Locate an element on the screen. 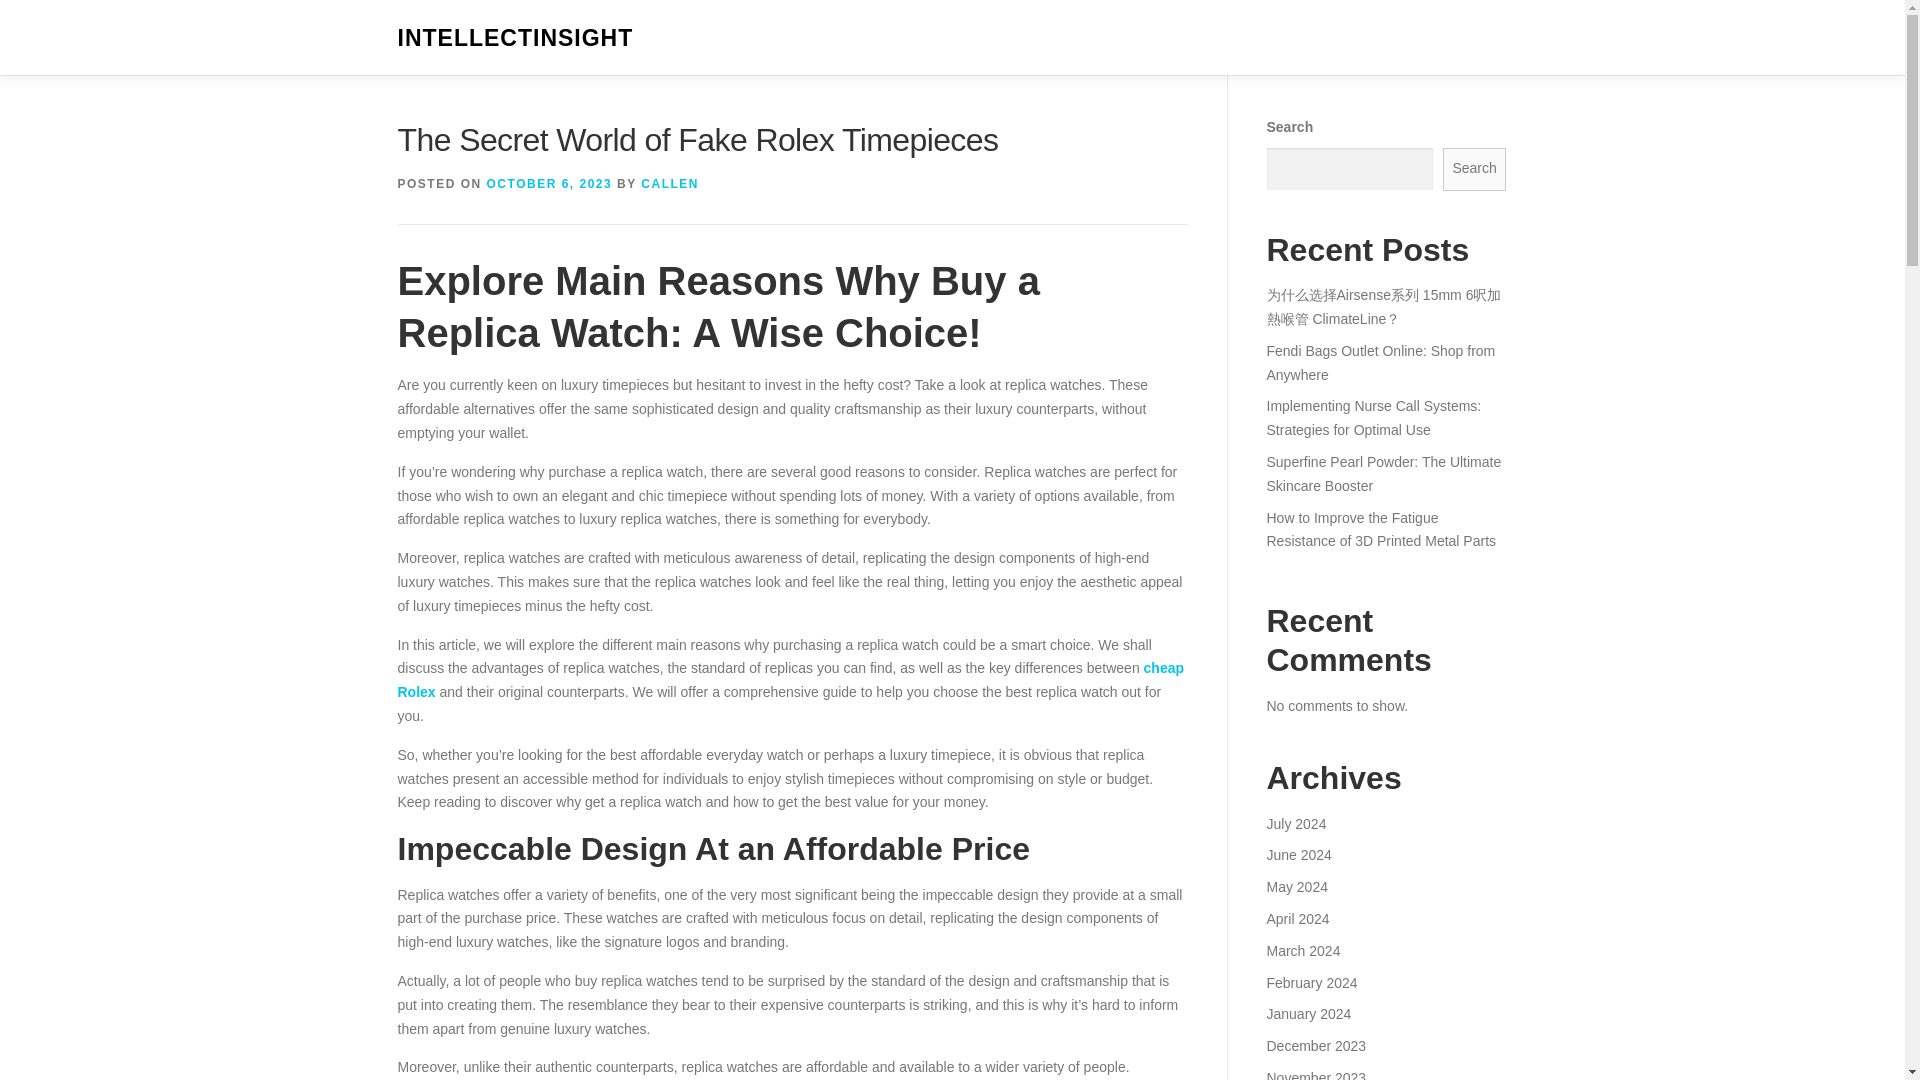 Image resolution: width=1920 pixels, height=1080 pixels. May 2024 is located at coordinates (1296, 887).